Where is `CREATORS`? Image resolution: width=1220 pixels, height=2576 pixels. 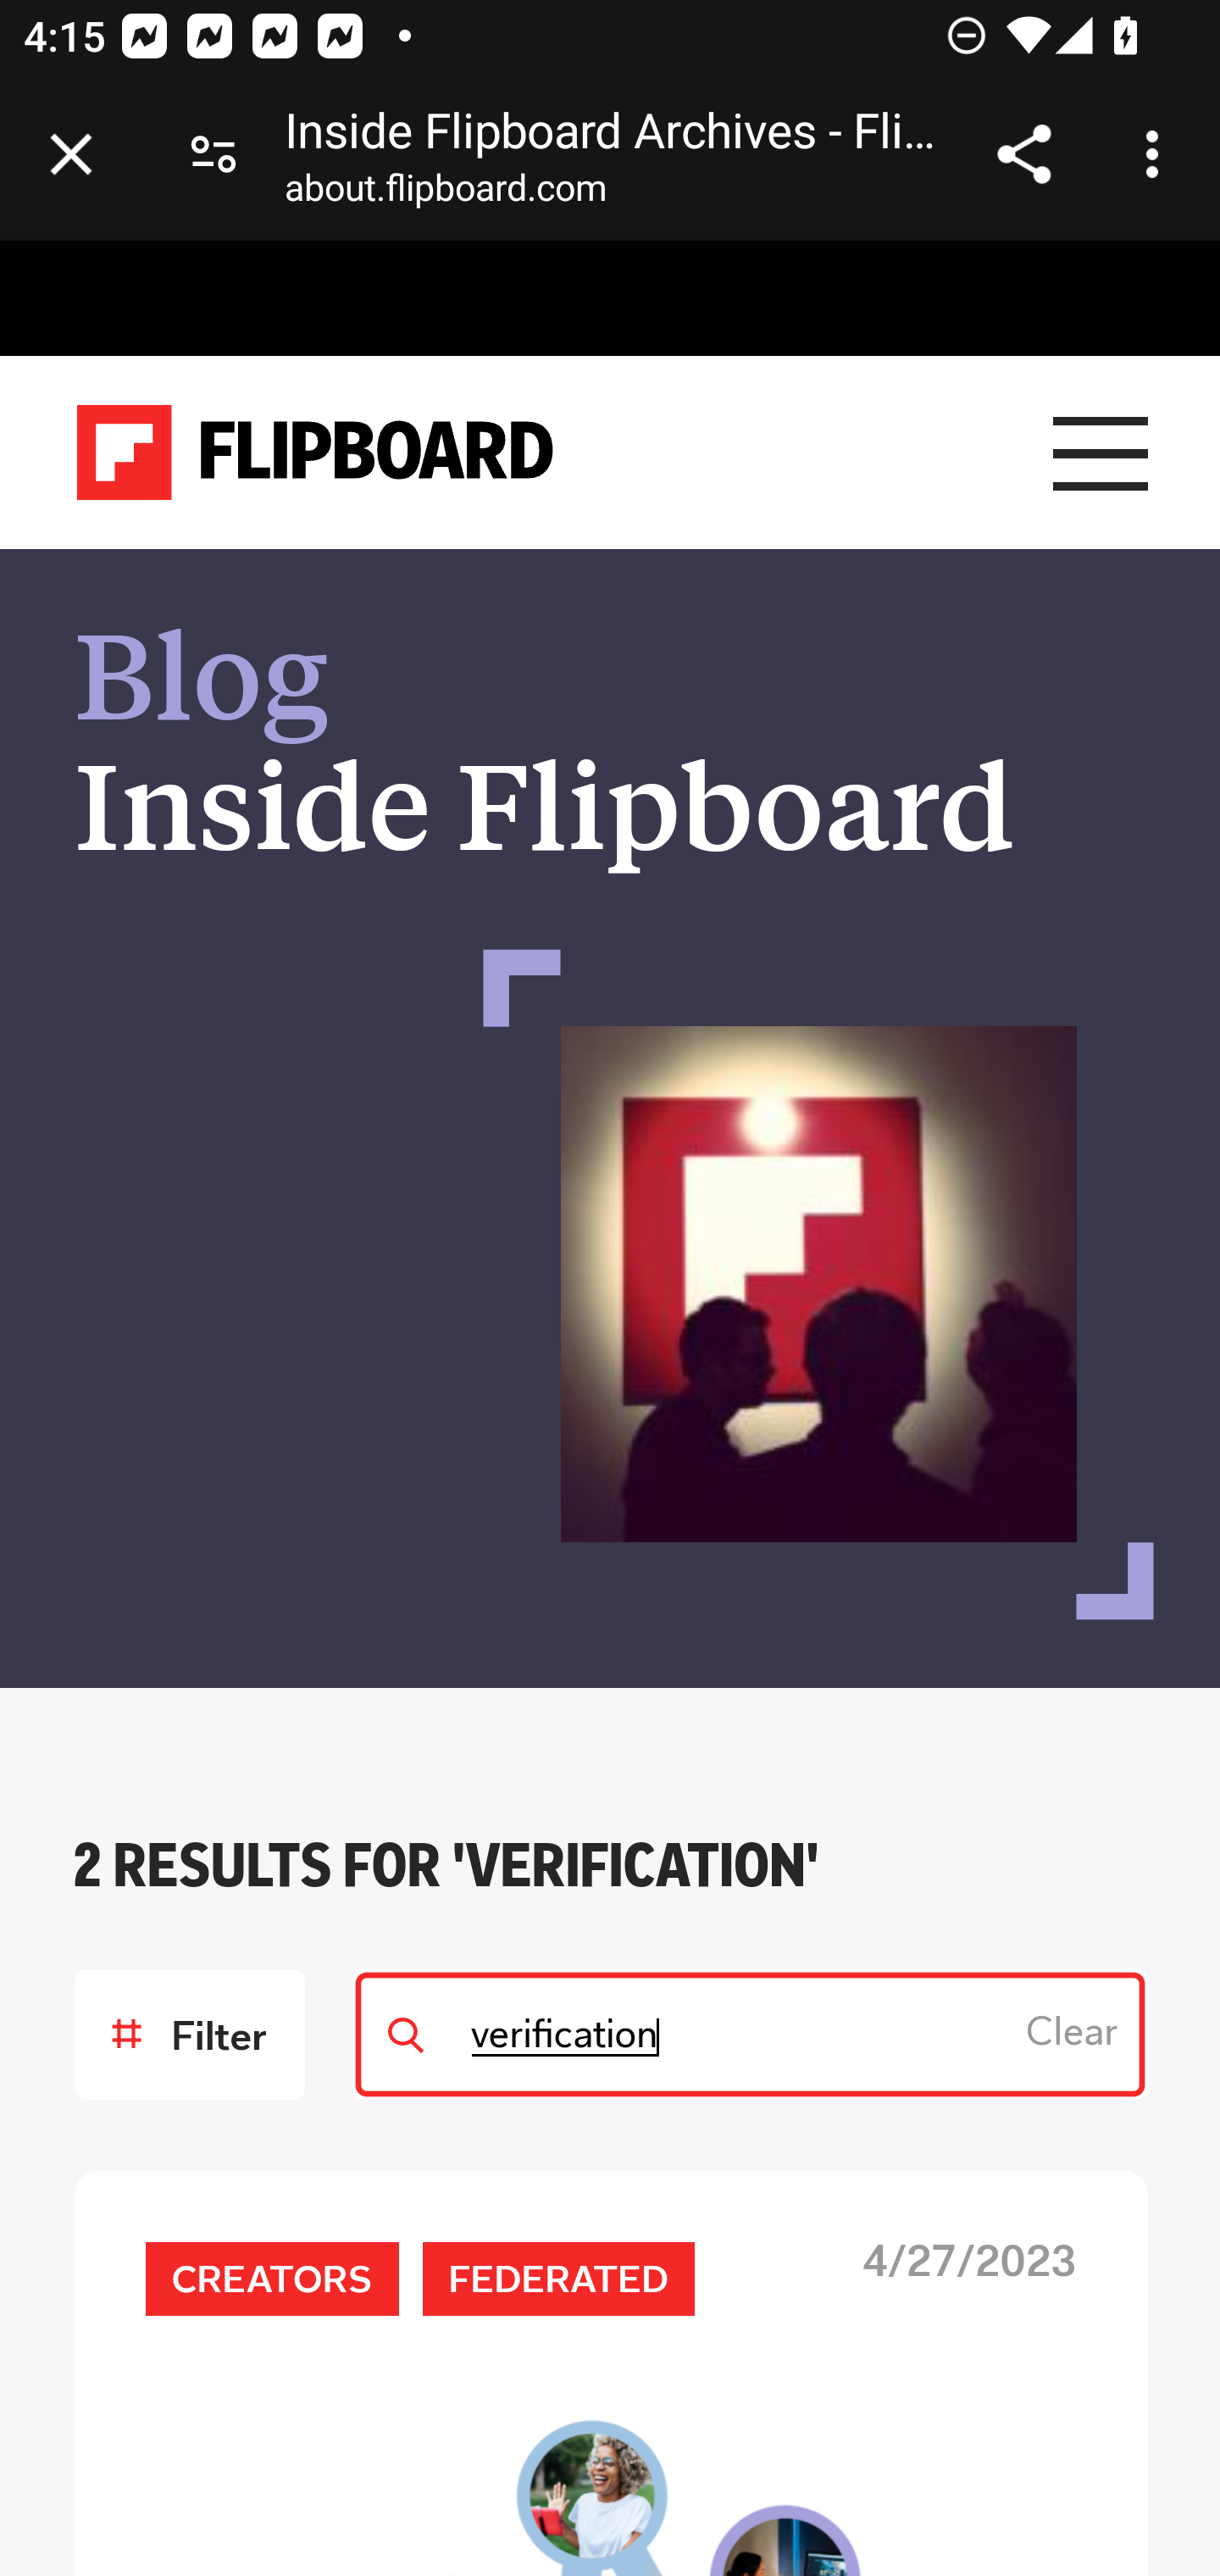
CREATORS is located at coordinates (271, 2278).